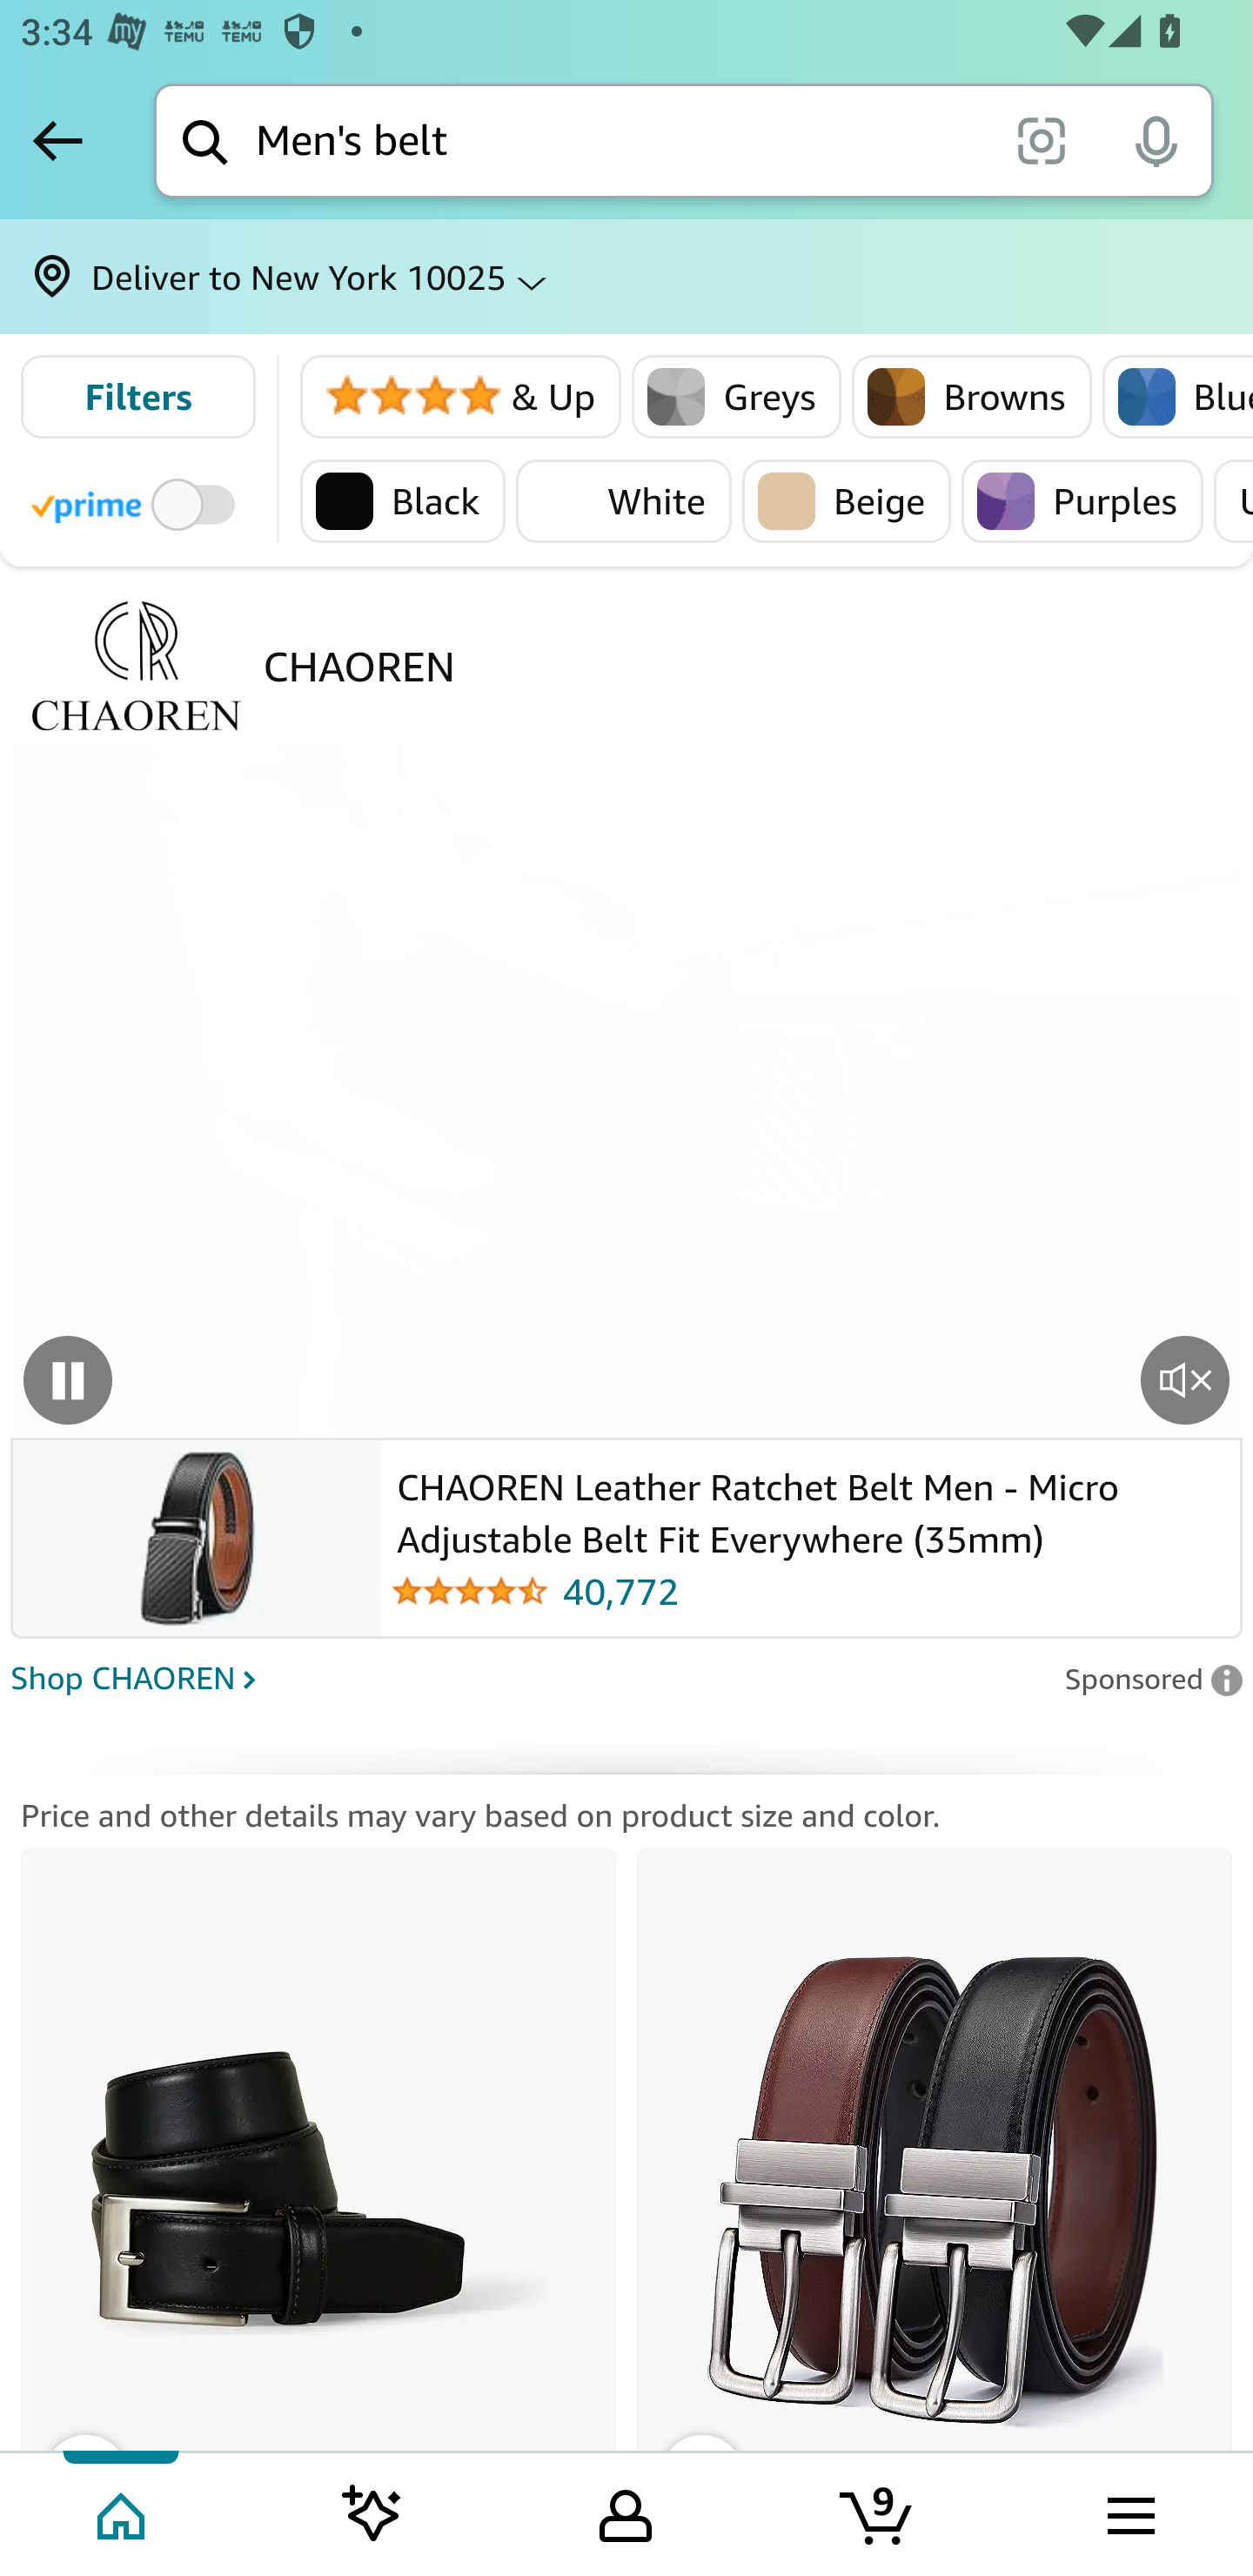 This screenshot has width=1253, height=2576. Describe the element at coordinates (403, 500) in the screenshot. I see `Black Black Black Black` at that location.